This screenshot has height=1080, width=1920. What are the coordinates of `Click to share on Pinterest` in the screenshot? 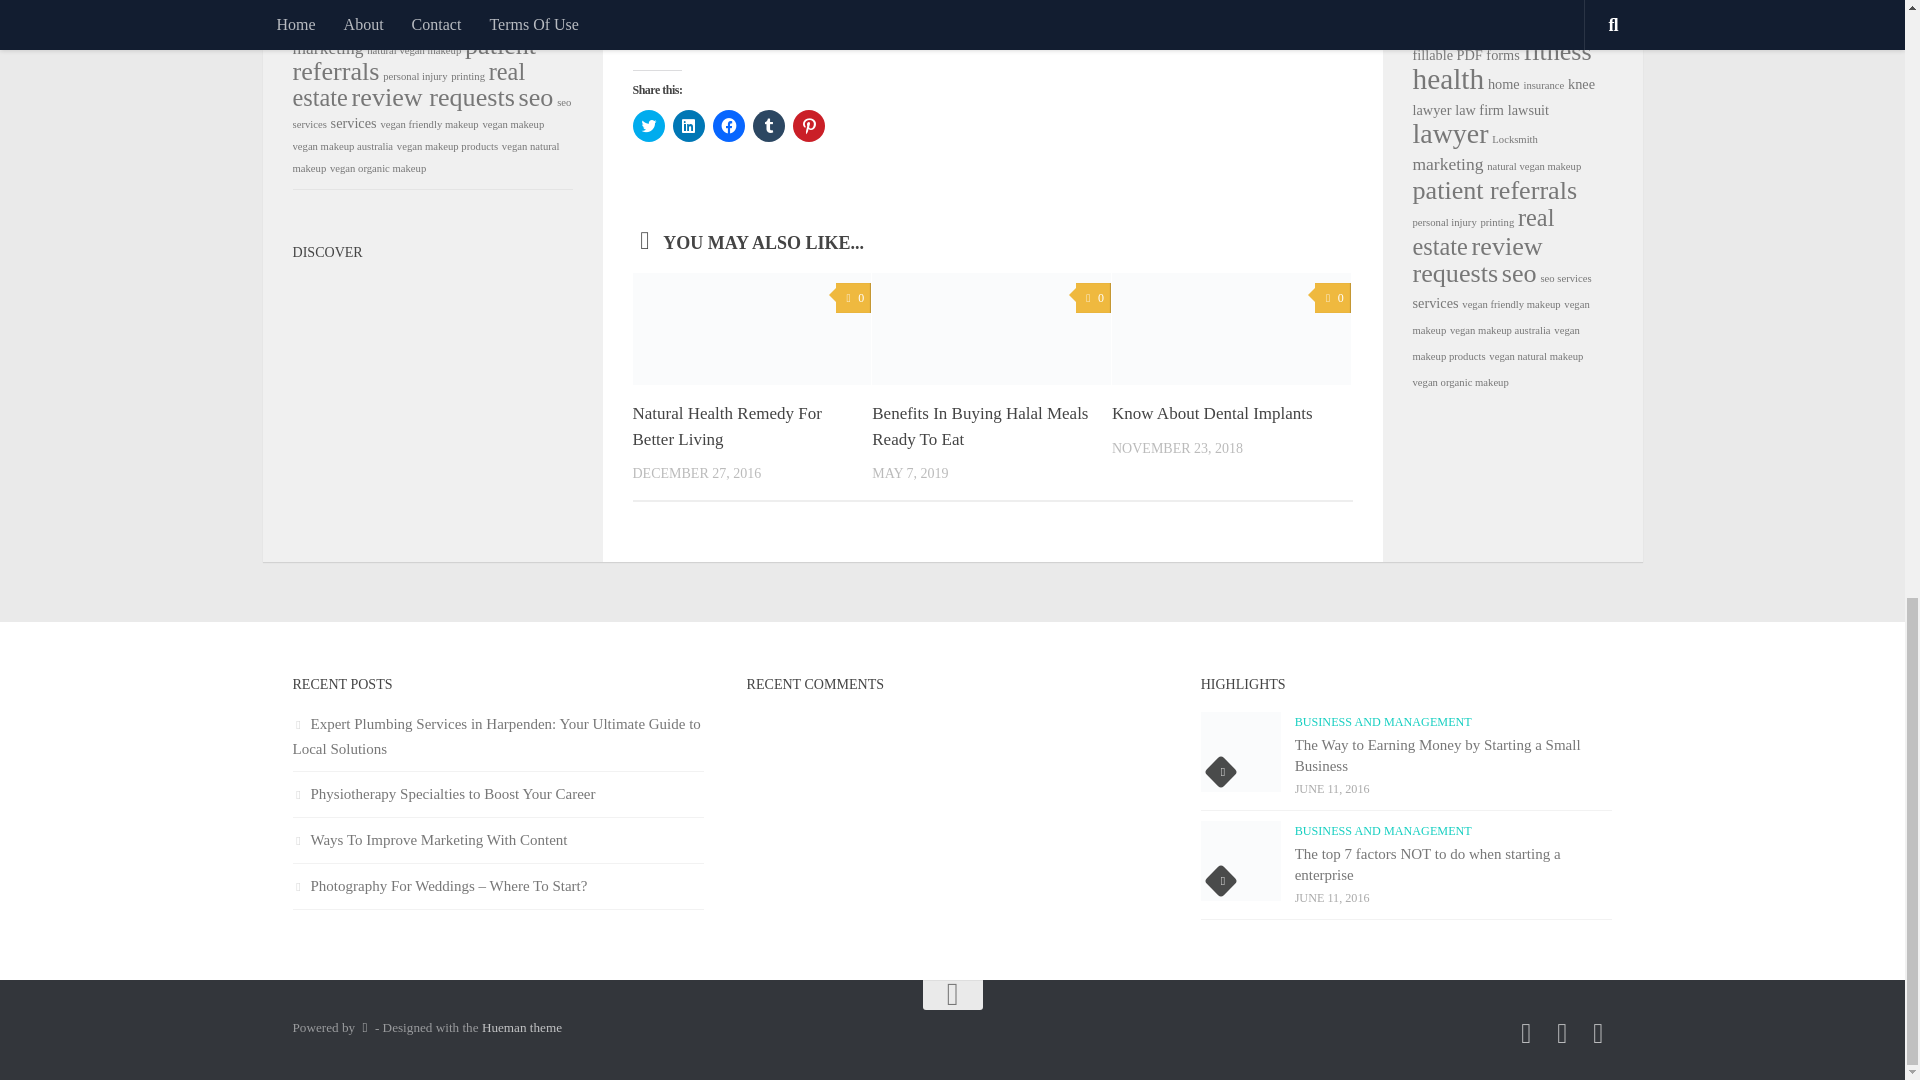 It's located at (807, 126).